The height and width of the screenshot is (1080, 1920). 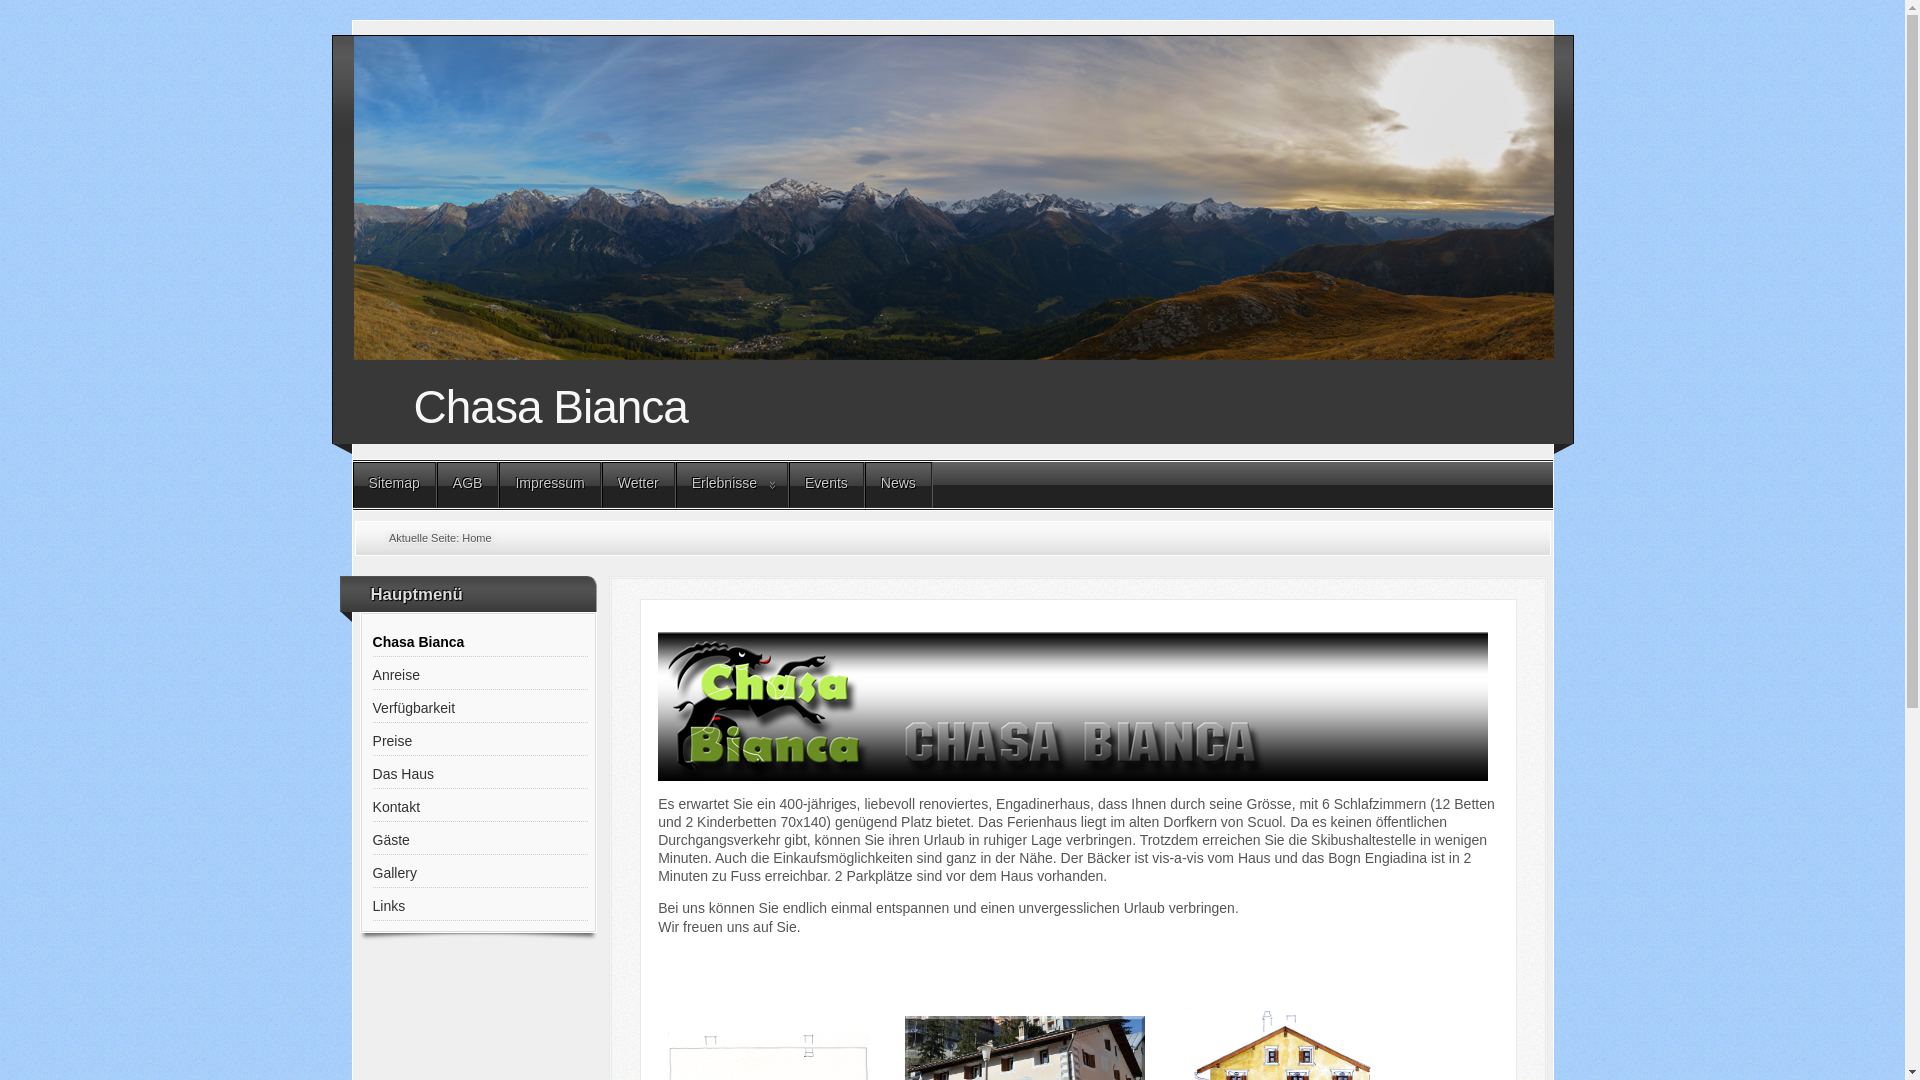 I want to click on Das Haus, so click(x=480, y=774).